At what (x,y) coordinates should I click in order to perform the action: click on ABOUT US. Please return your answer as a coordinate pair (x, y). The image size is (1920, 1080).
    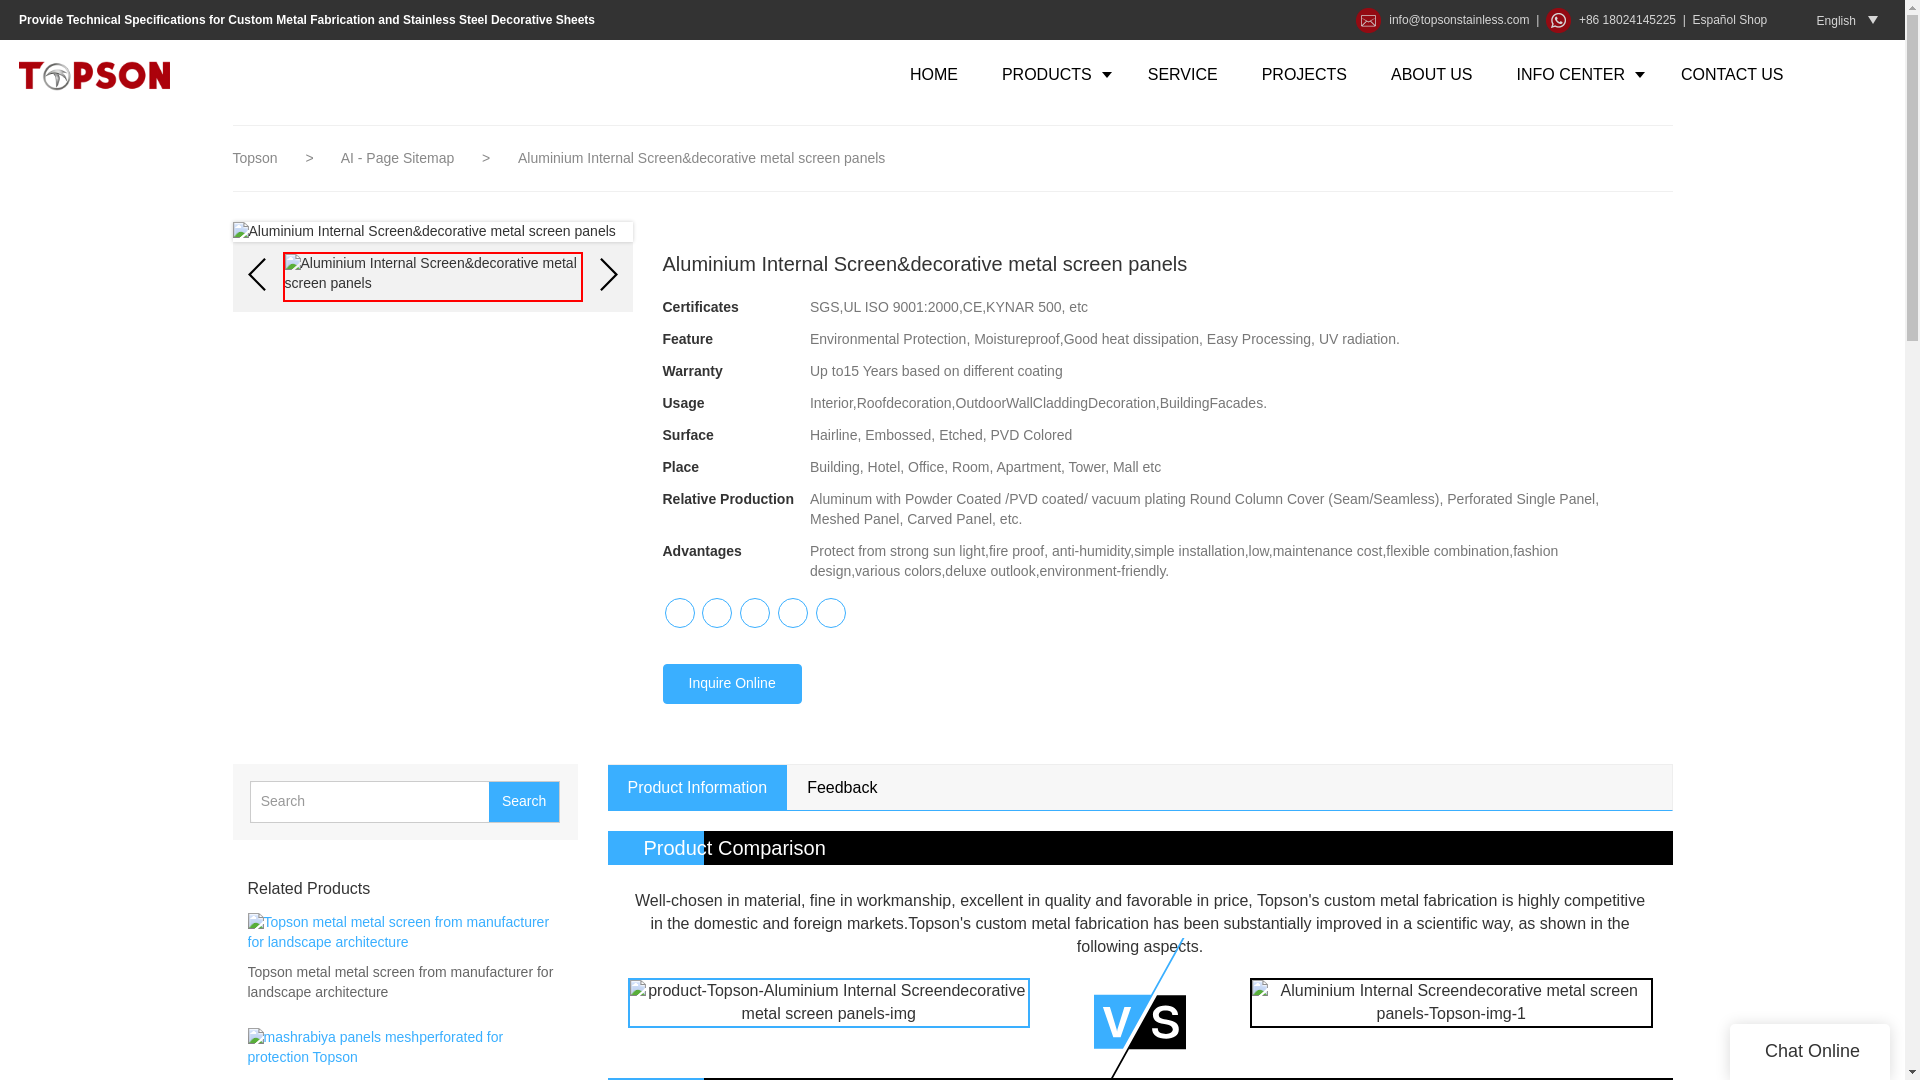
    Looking at the image, I should click on (1432, 74).